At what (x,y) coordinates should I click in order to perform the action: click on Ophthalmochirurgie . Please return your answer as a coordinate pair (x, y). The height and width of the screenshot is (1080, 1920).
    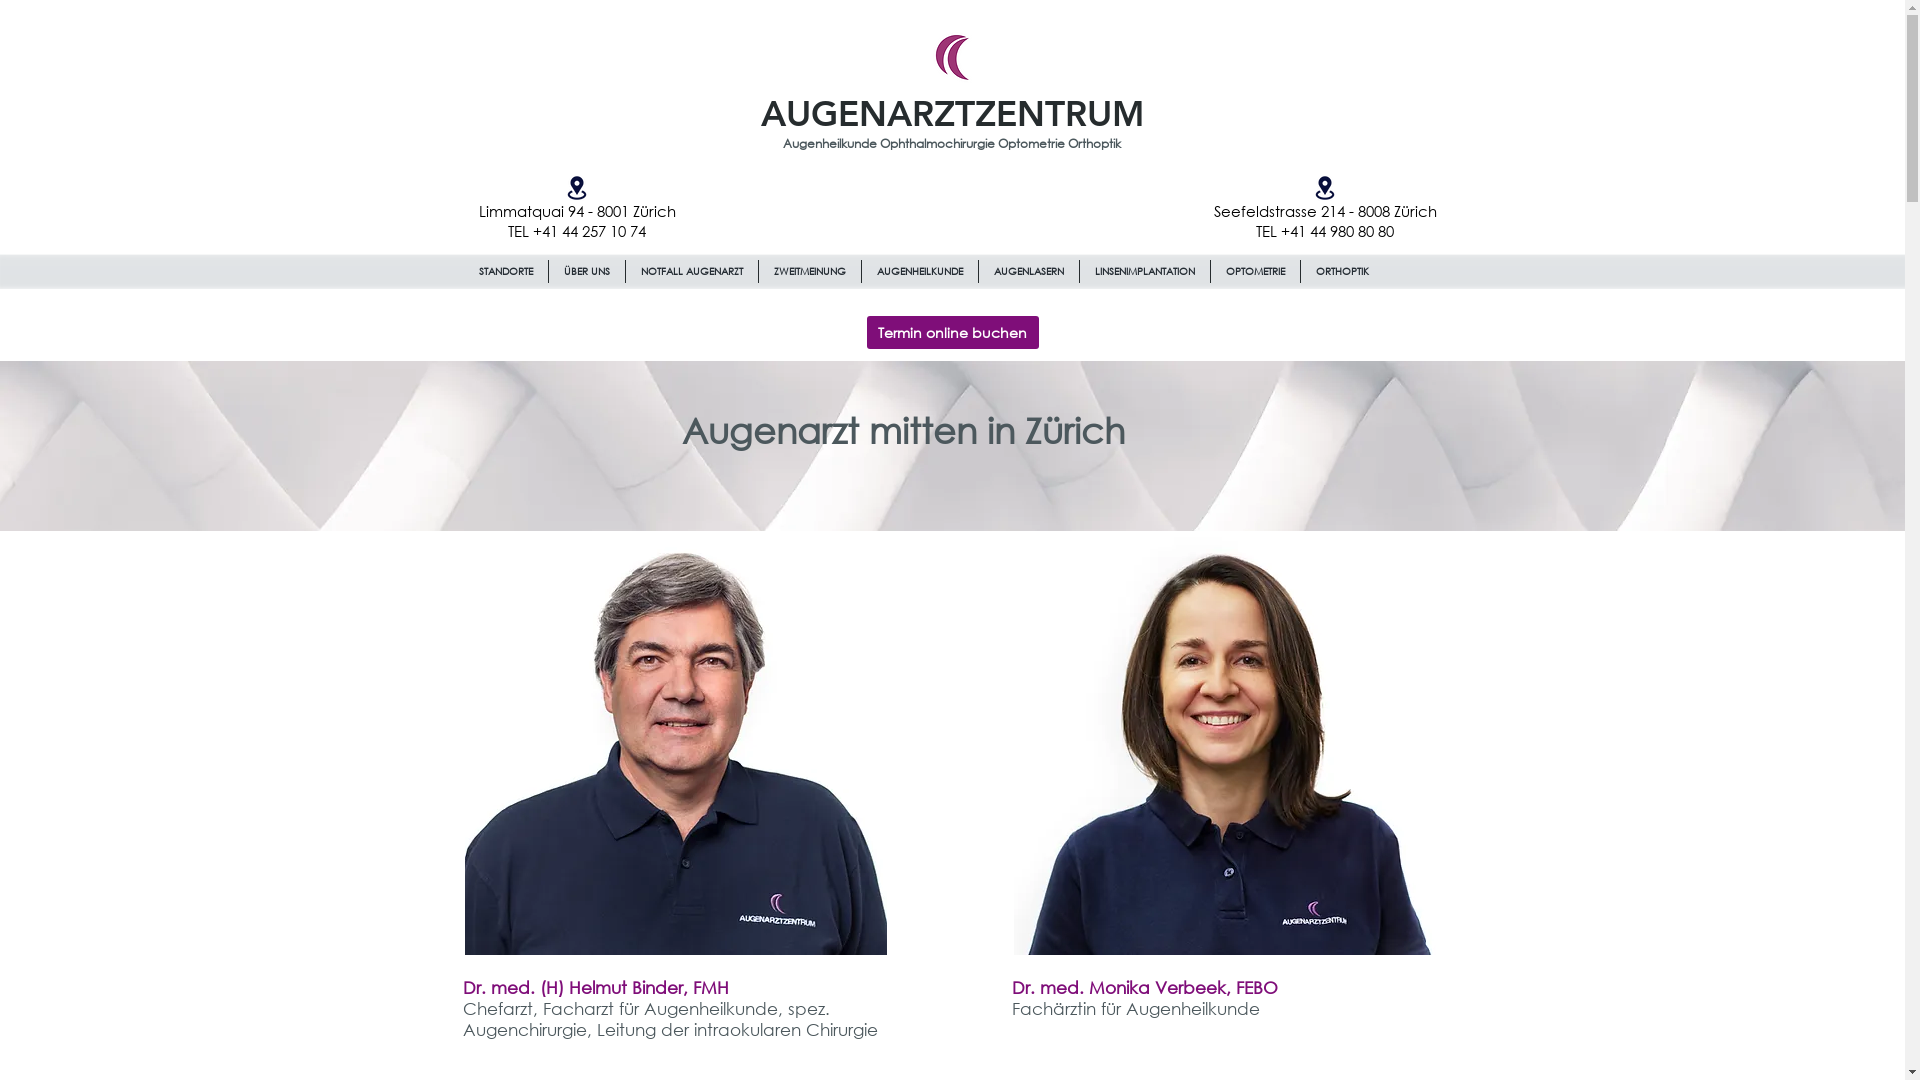
    Looking at the image, I should click on (939, 144).